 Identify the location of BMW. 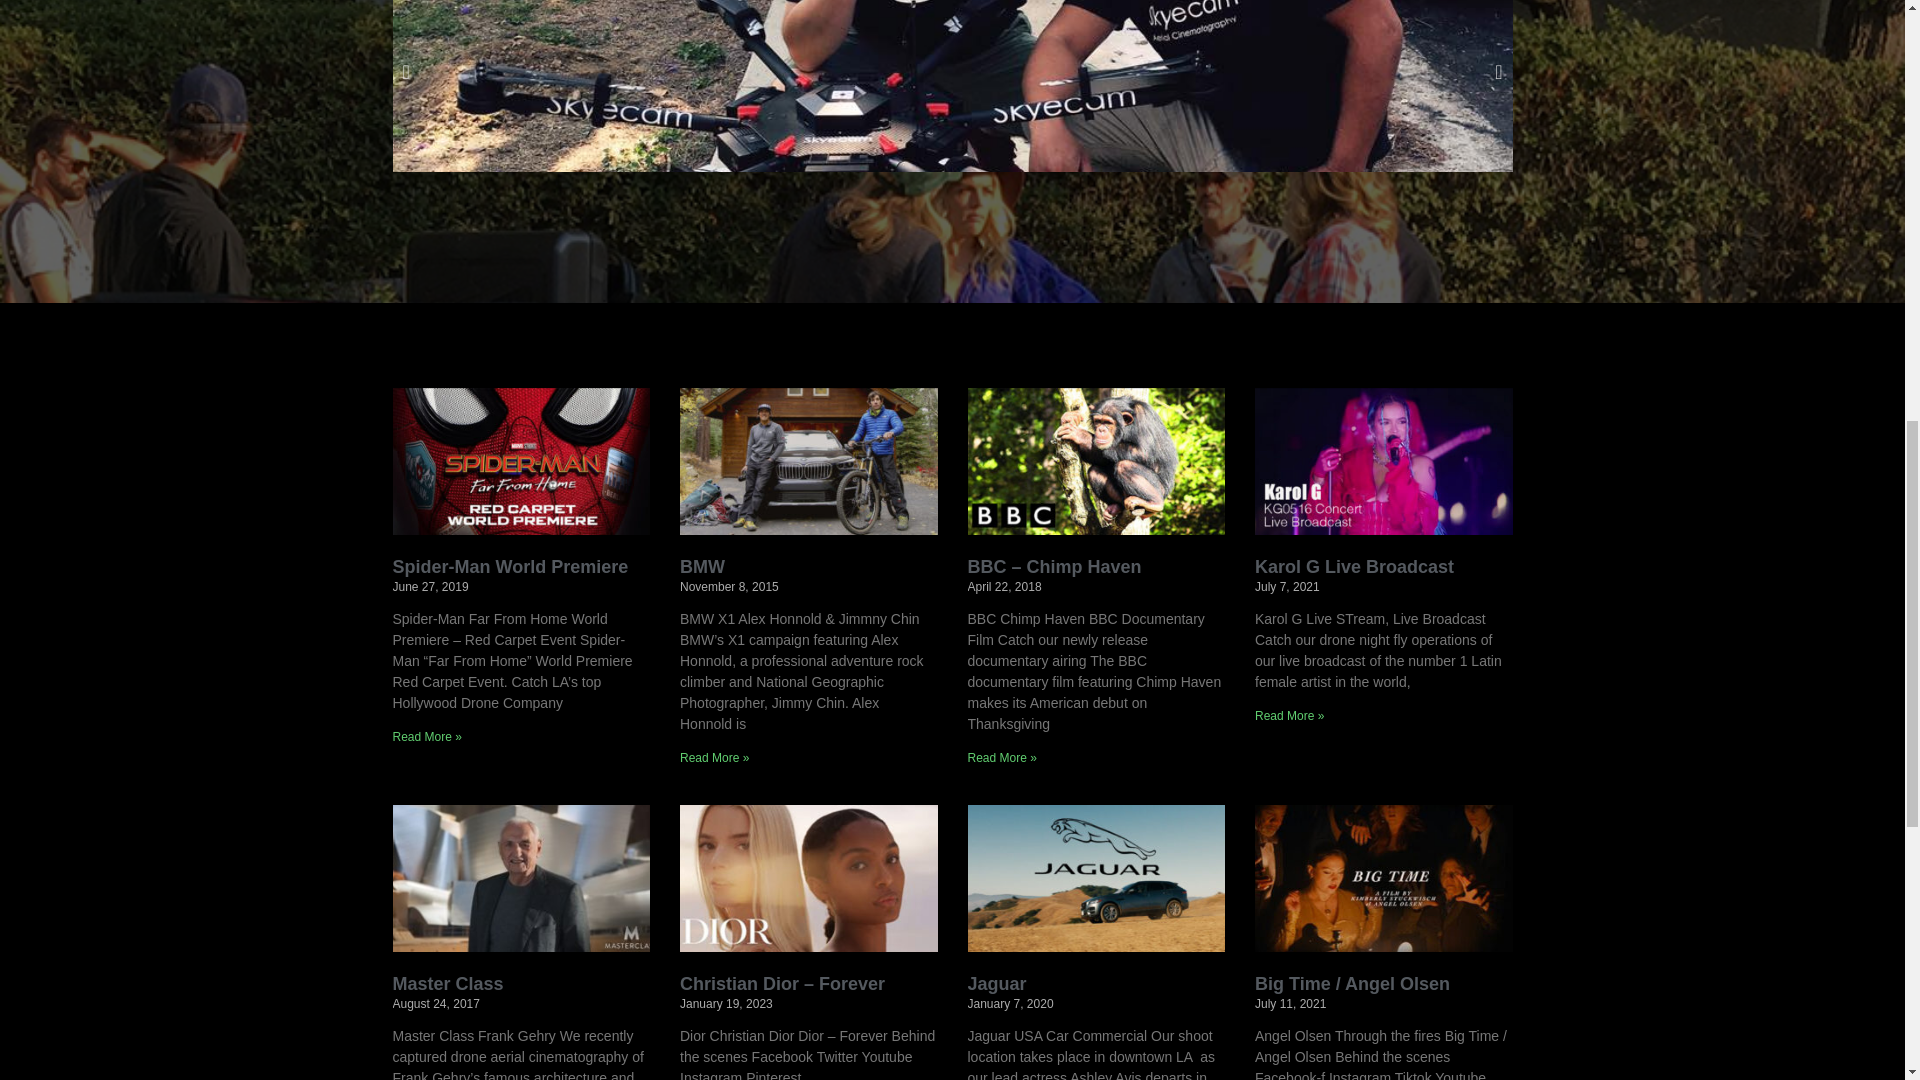
(702, 566).